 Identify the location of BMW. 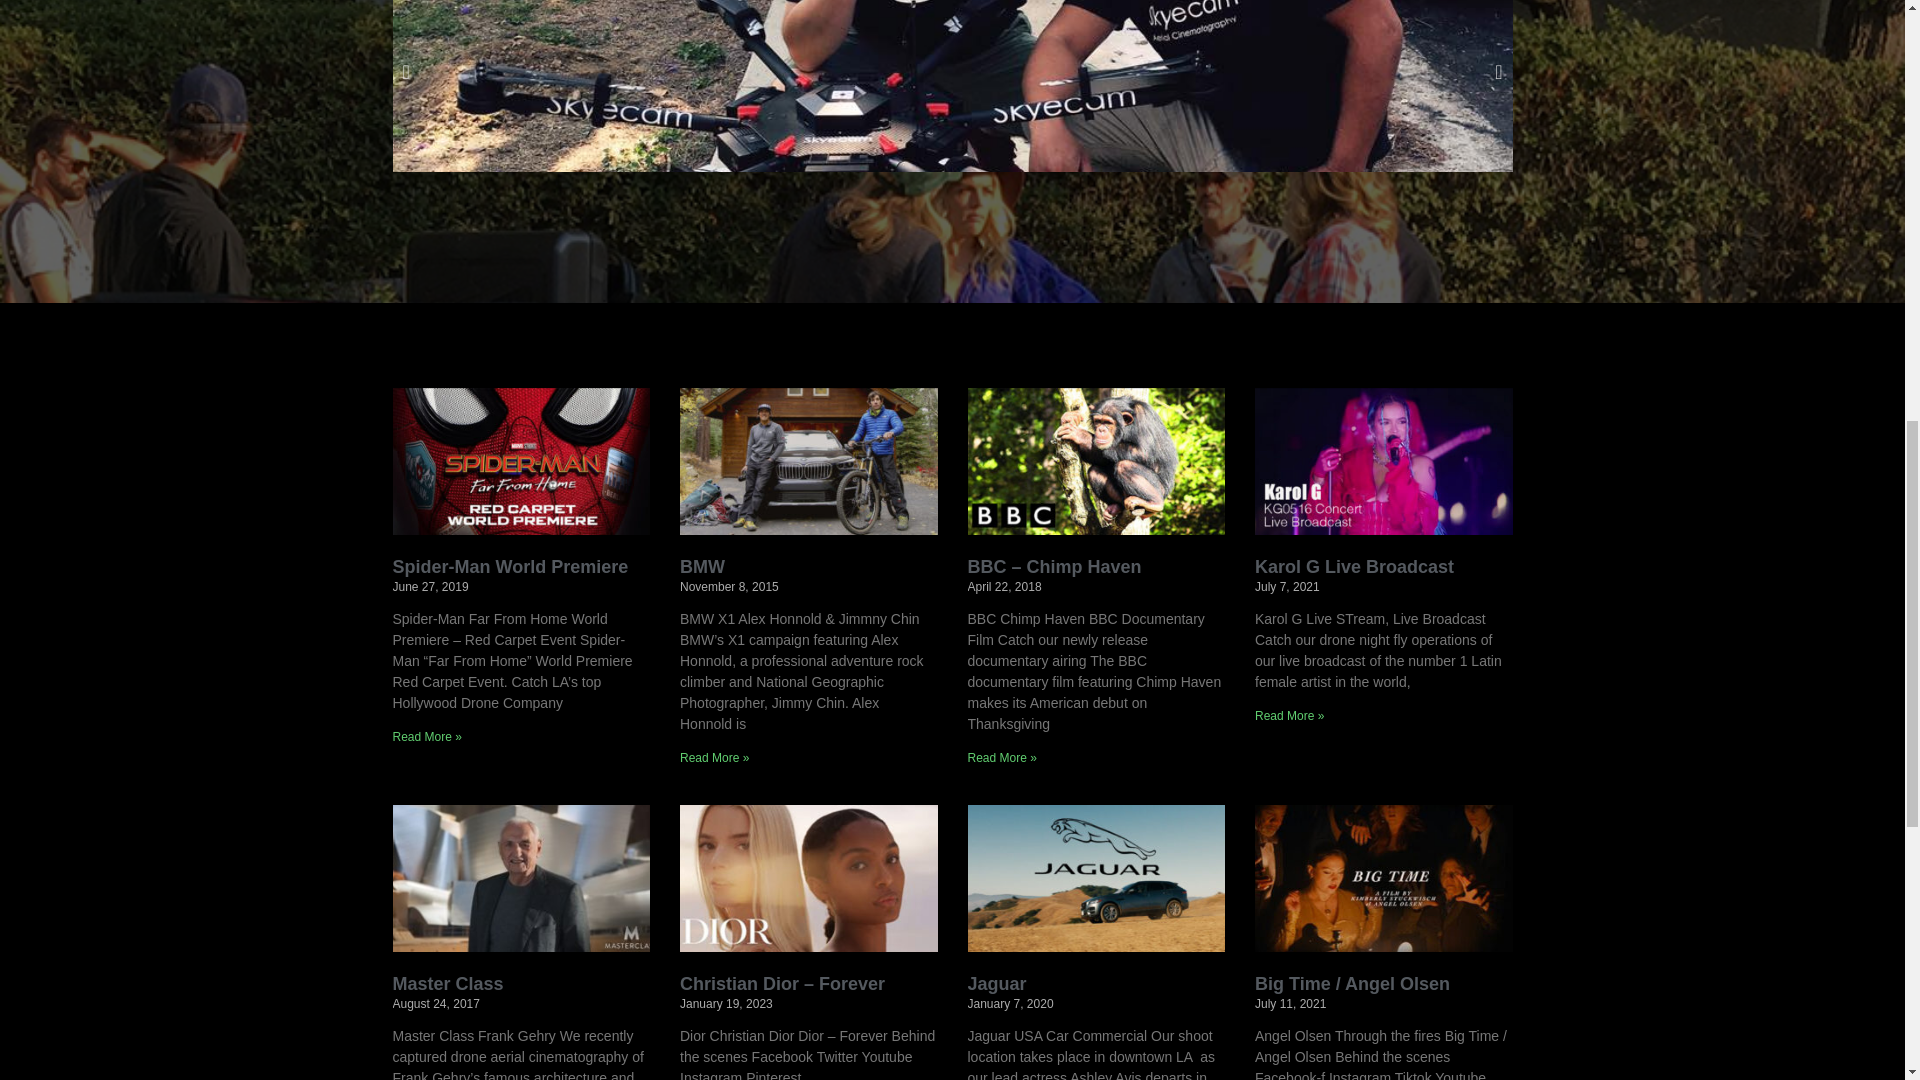
(702, 566).